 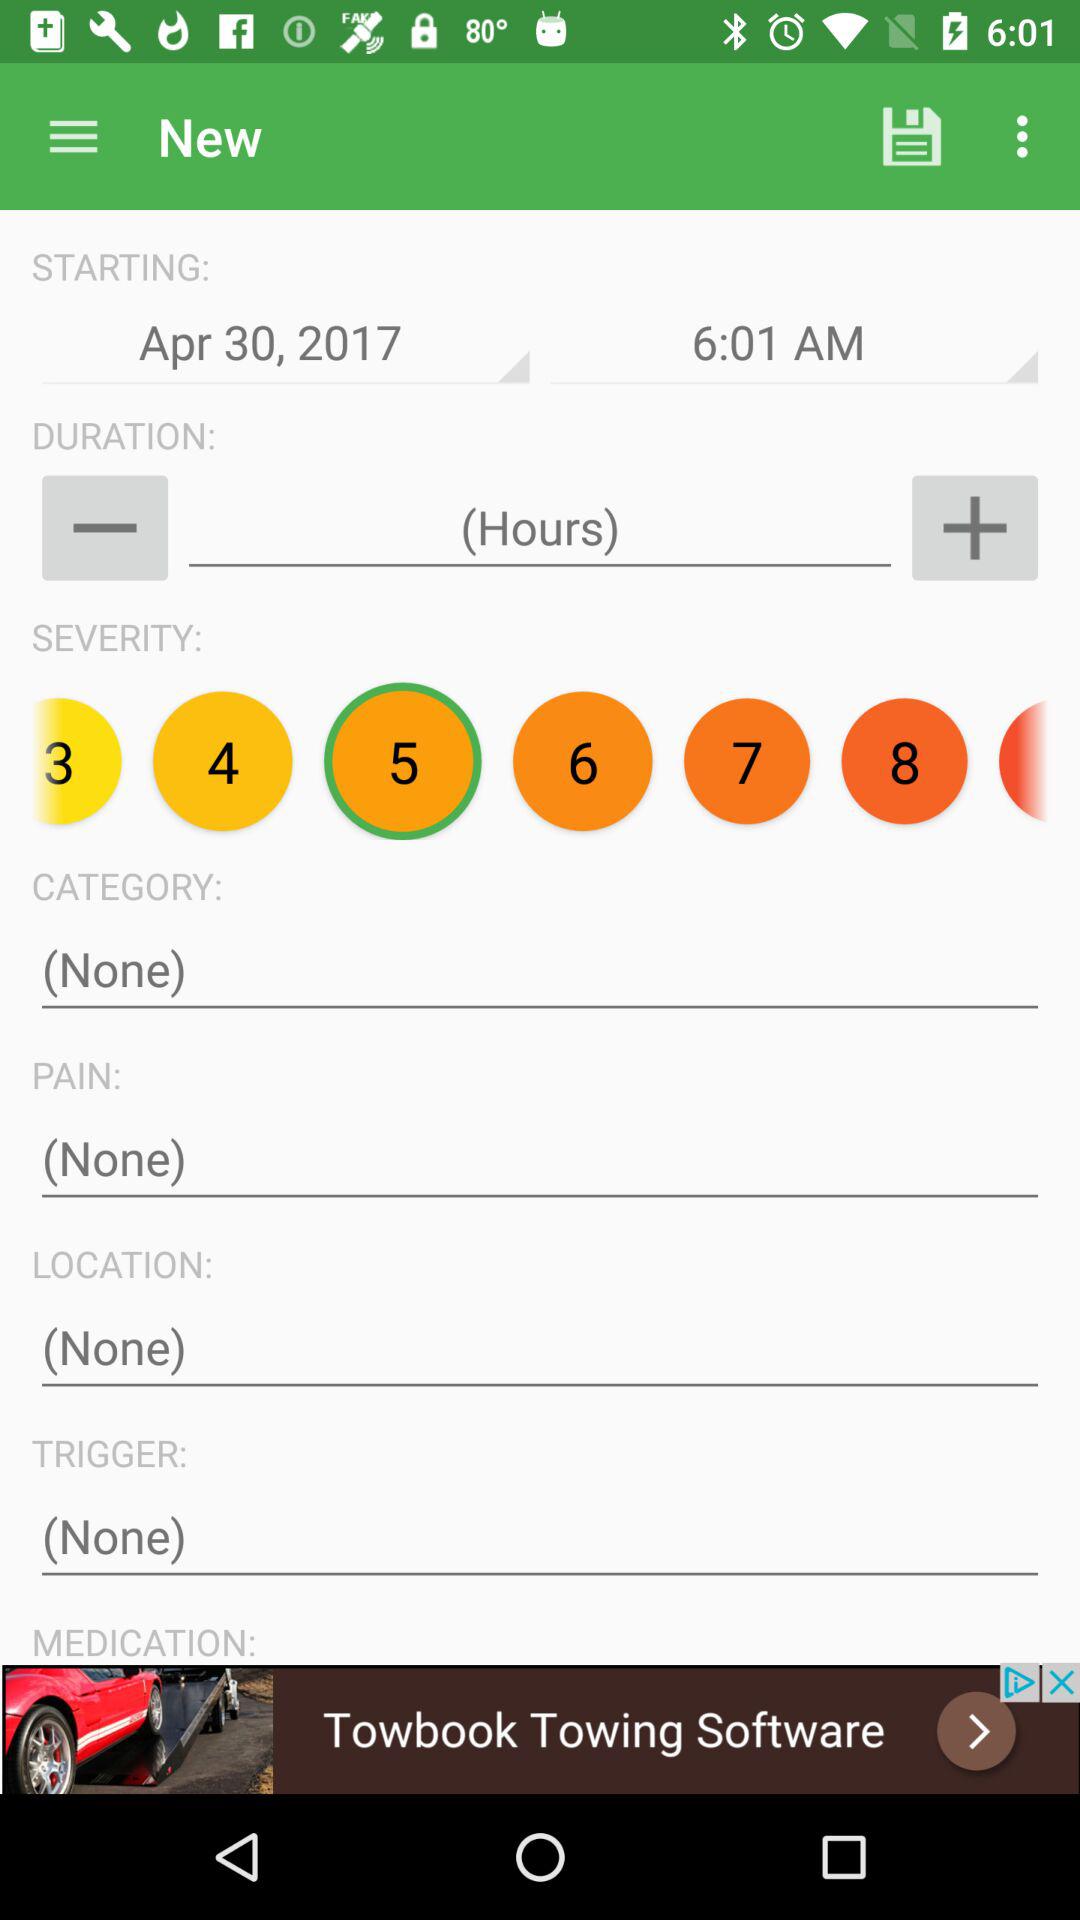 What do you see at coordinates (540, 1728) in the screenshot?
I see `advertisement link image` at bounding box center [540, 1728].